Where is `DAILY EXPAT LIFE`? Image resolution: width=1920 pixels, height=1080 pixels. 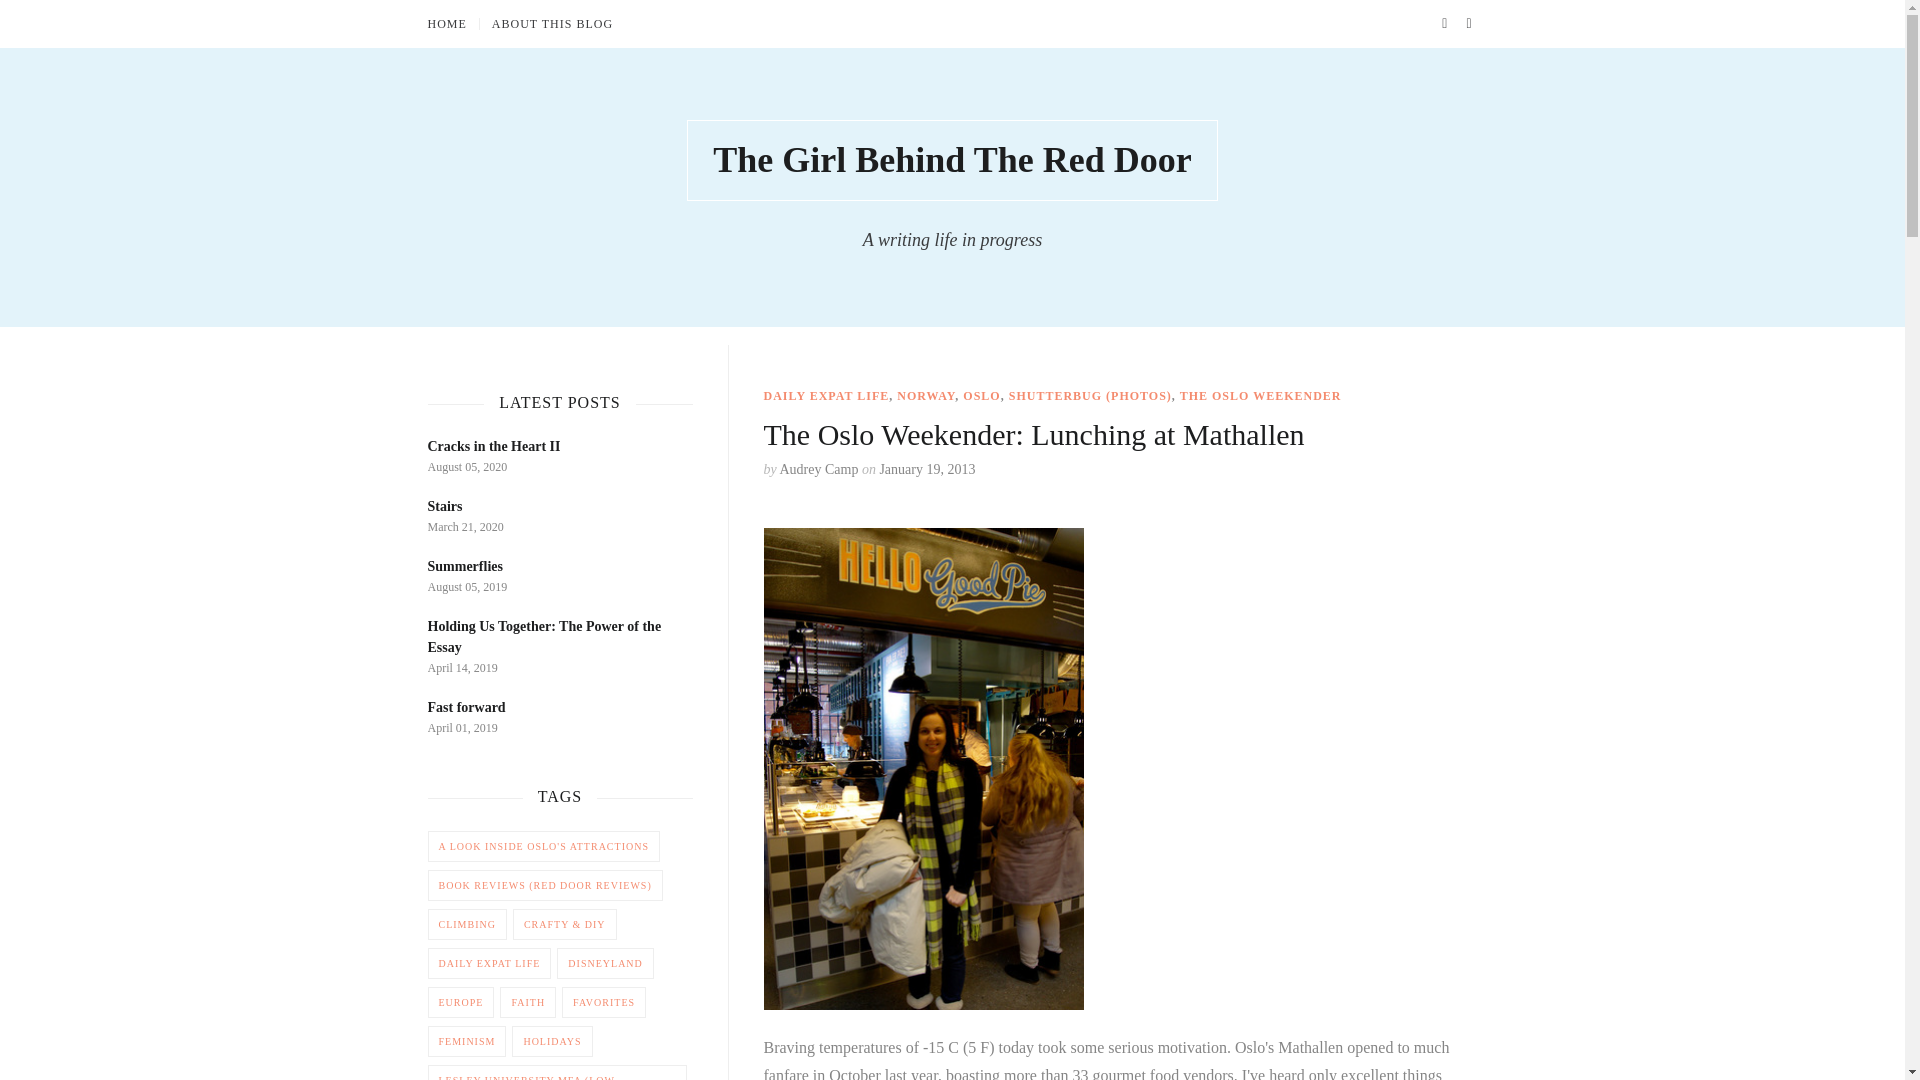
DAILY EXPAT LIFE is located at coordinates (490, 963).